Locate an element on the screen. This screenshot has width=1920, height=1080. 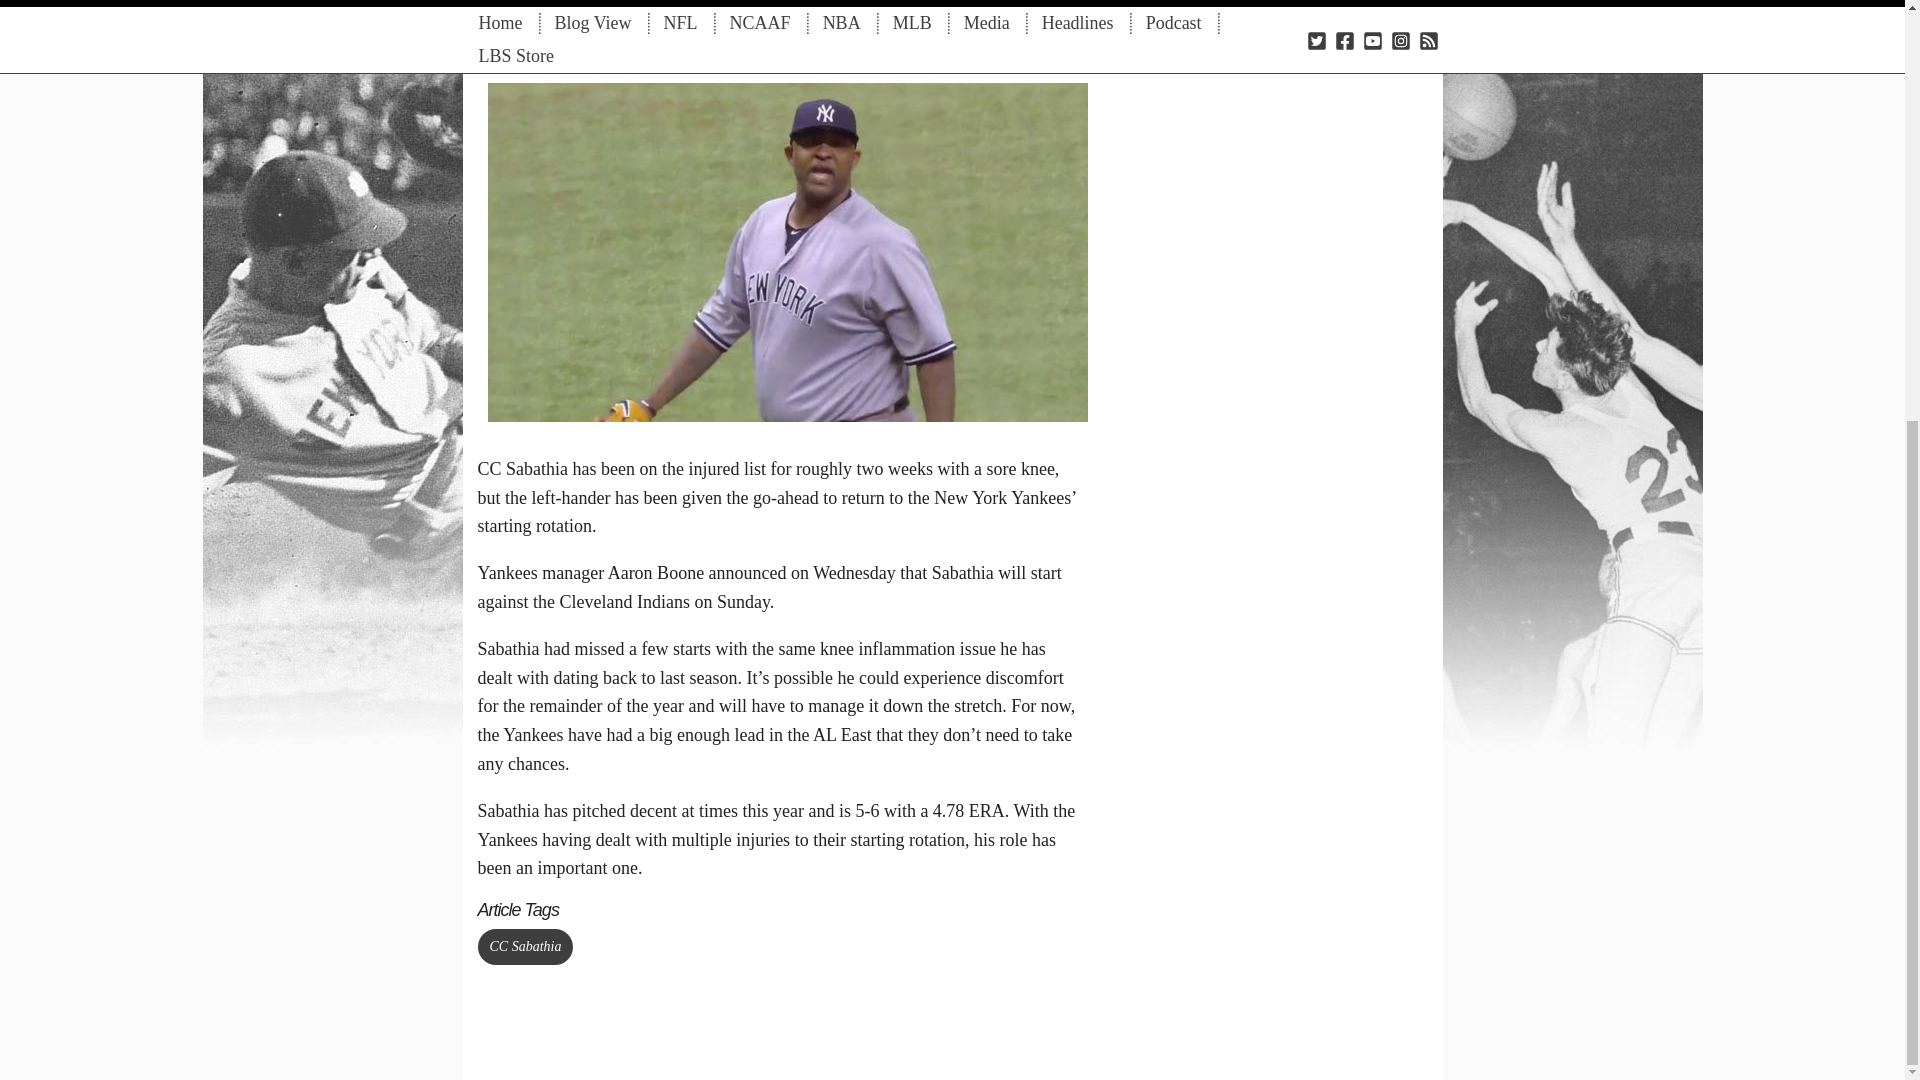
Flipboard is located at coordinates (914, 15).